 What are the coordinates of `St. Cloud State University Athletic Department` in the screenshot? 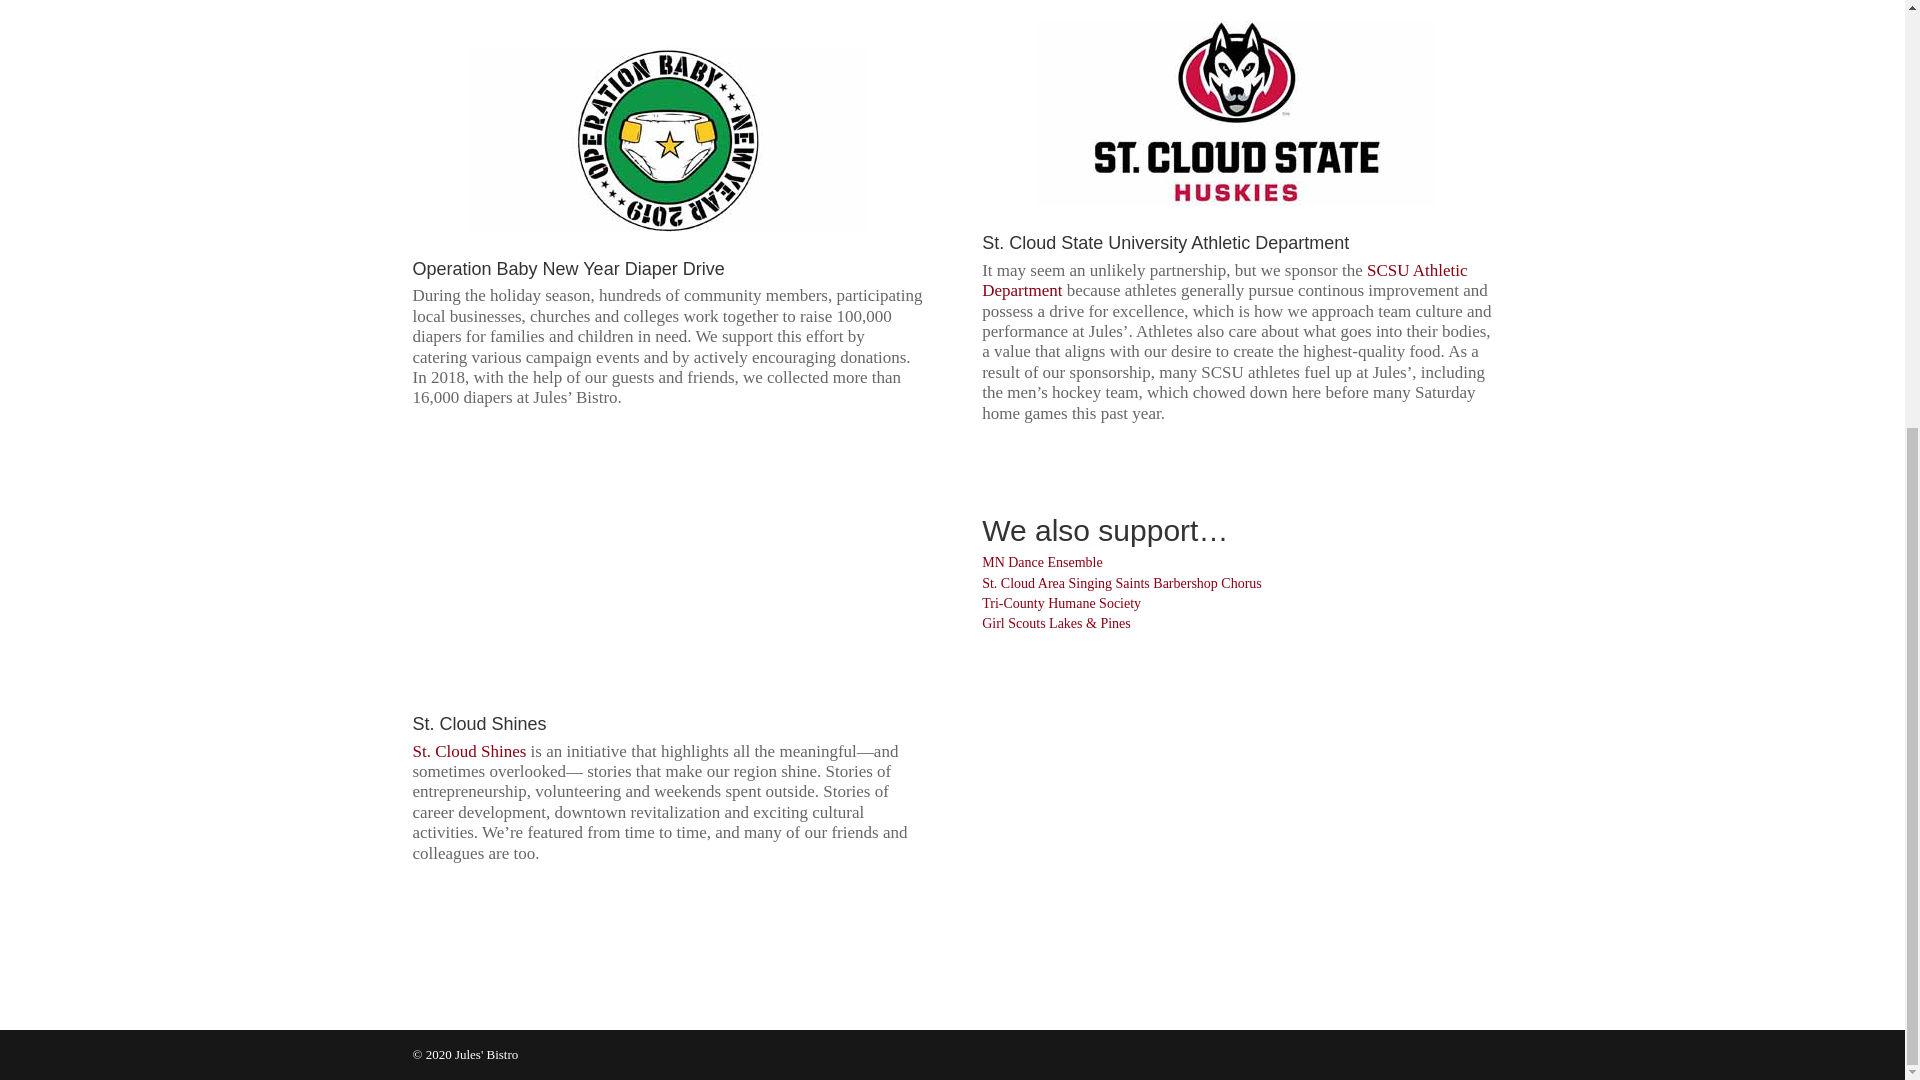 It's located at (1165, 242).